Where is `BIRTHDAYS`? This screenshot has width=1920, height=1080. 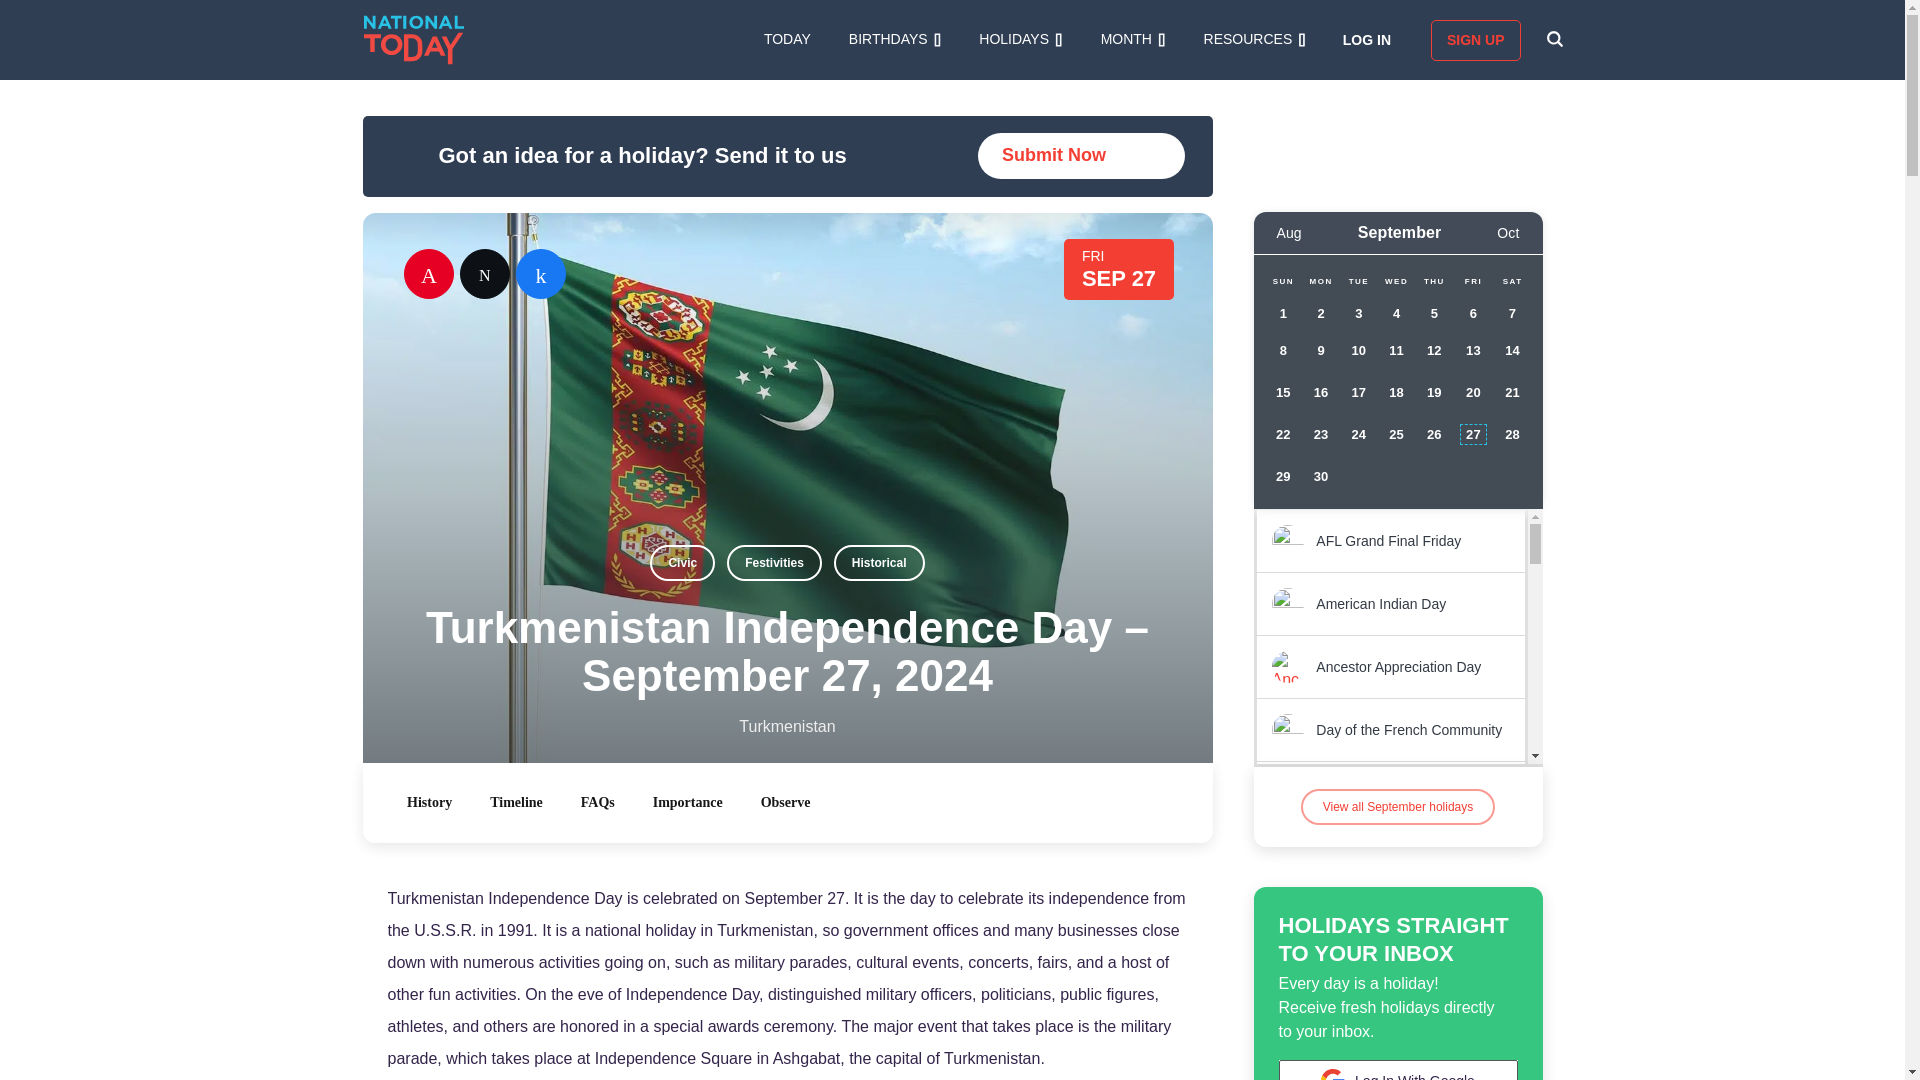
BIRTHDAYS is located at coordinates (894, 39).